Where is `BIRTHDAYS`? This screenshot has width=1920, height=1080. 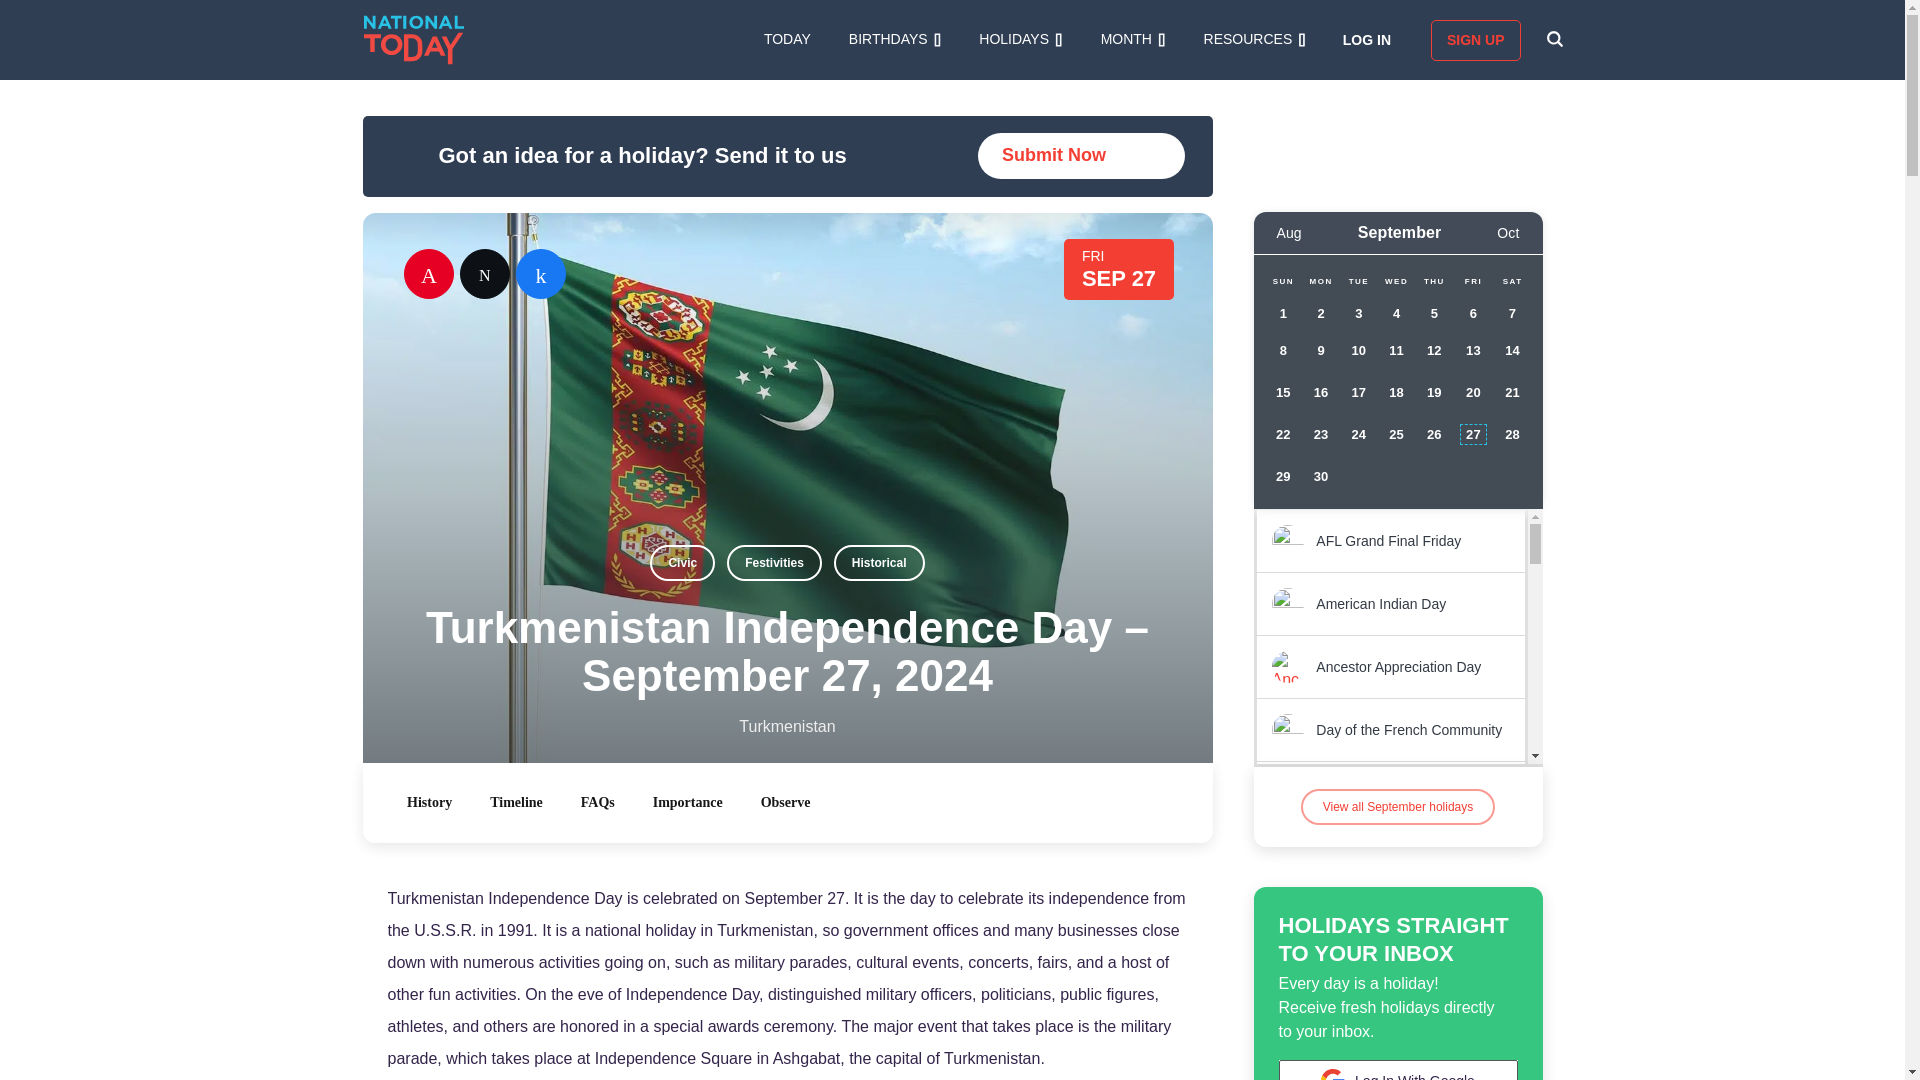
BIRTHDAYS is located at coordinates (894, 39).